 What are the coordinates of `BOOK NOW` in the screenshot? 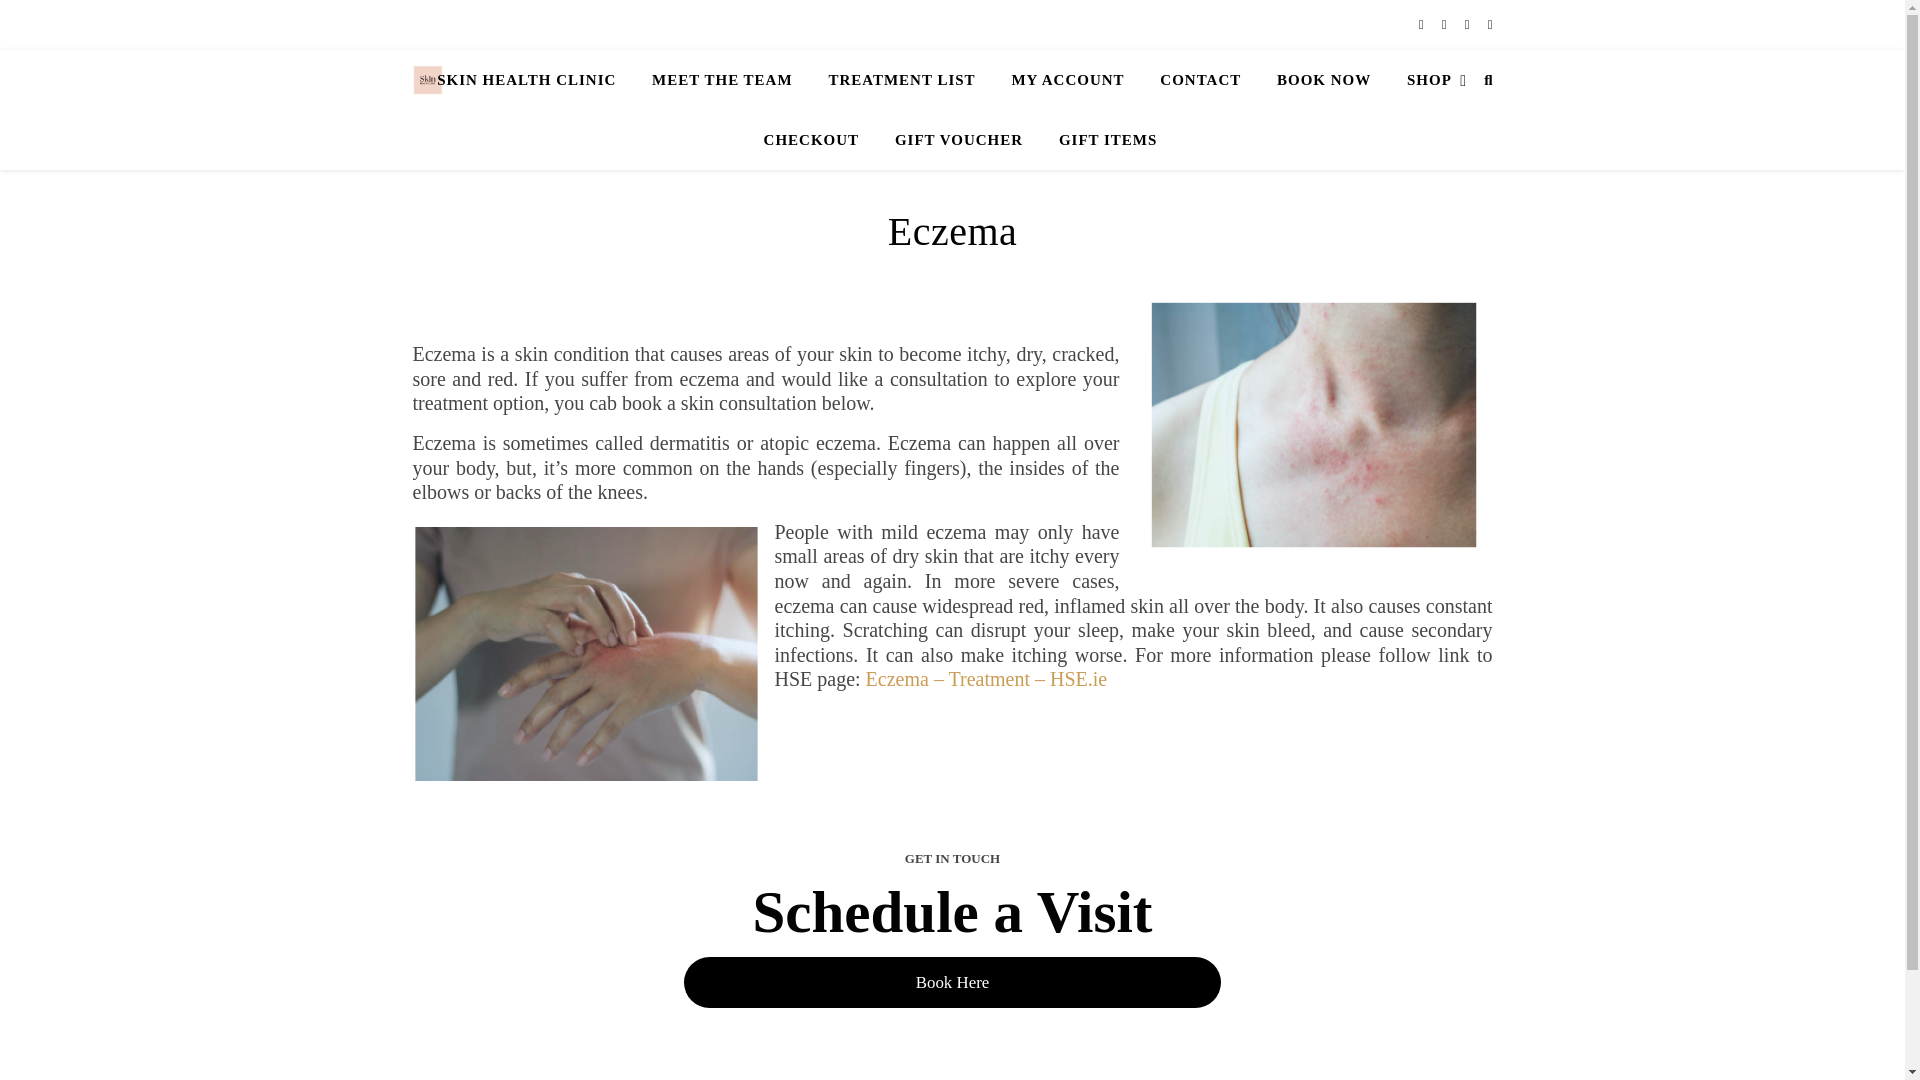 It's located at (1324, 80).